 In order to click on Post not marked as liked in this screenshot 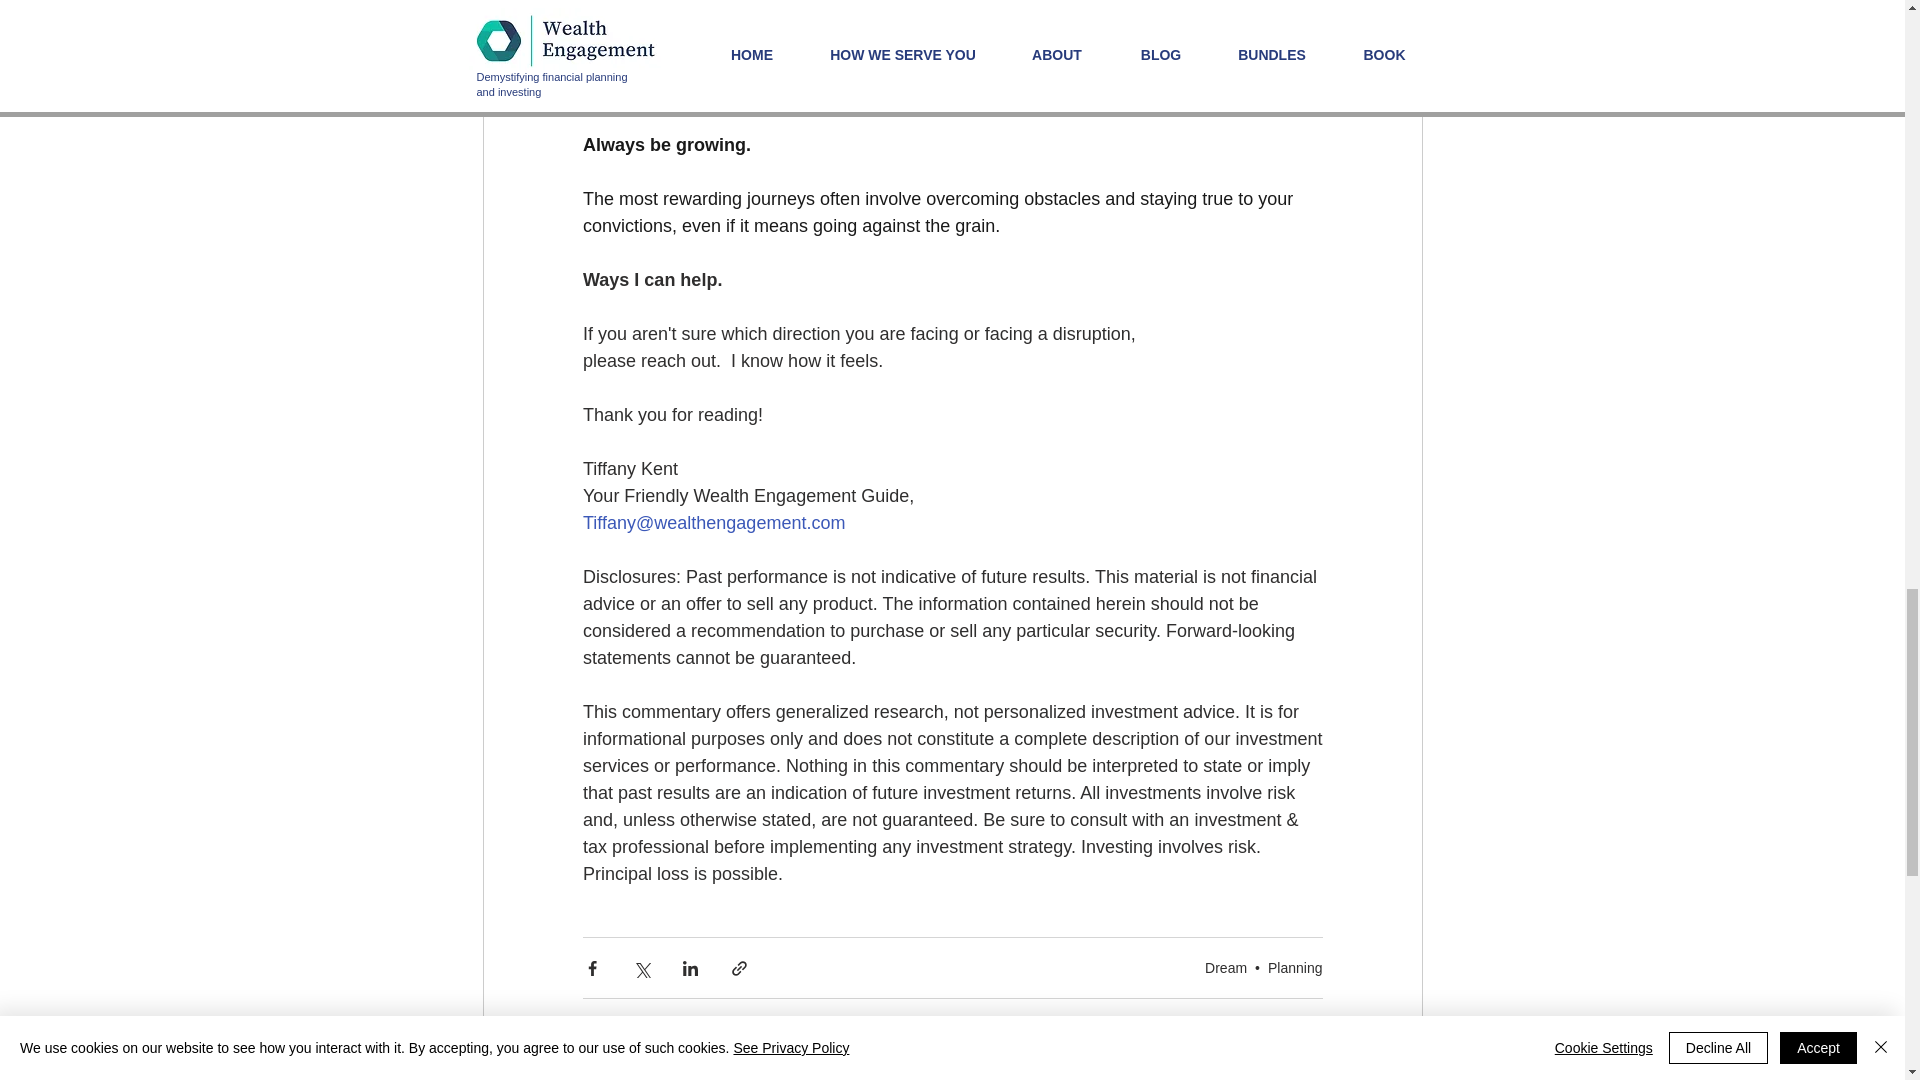, I will do `click(1312, 1027)`.